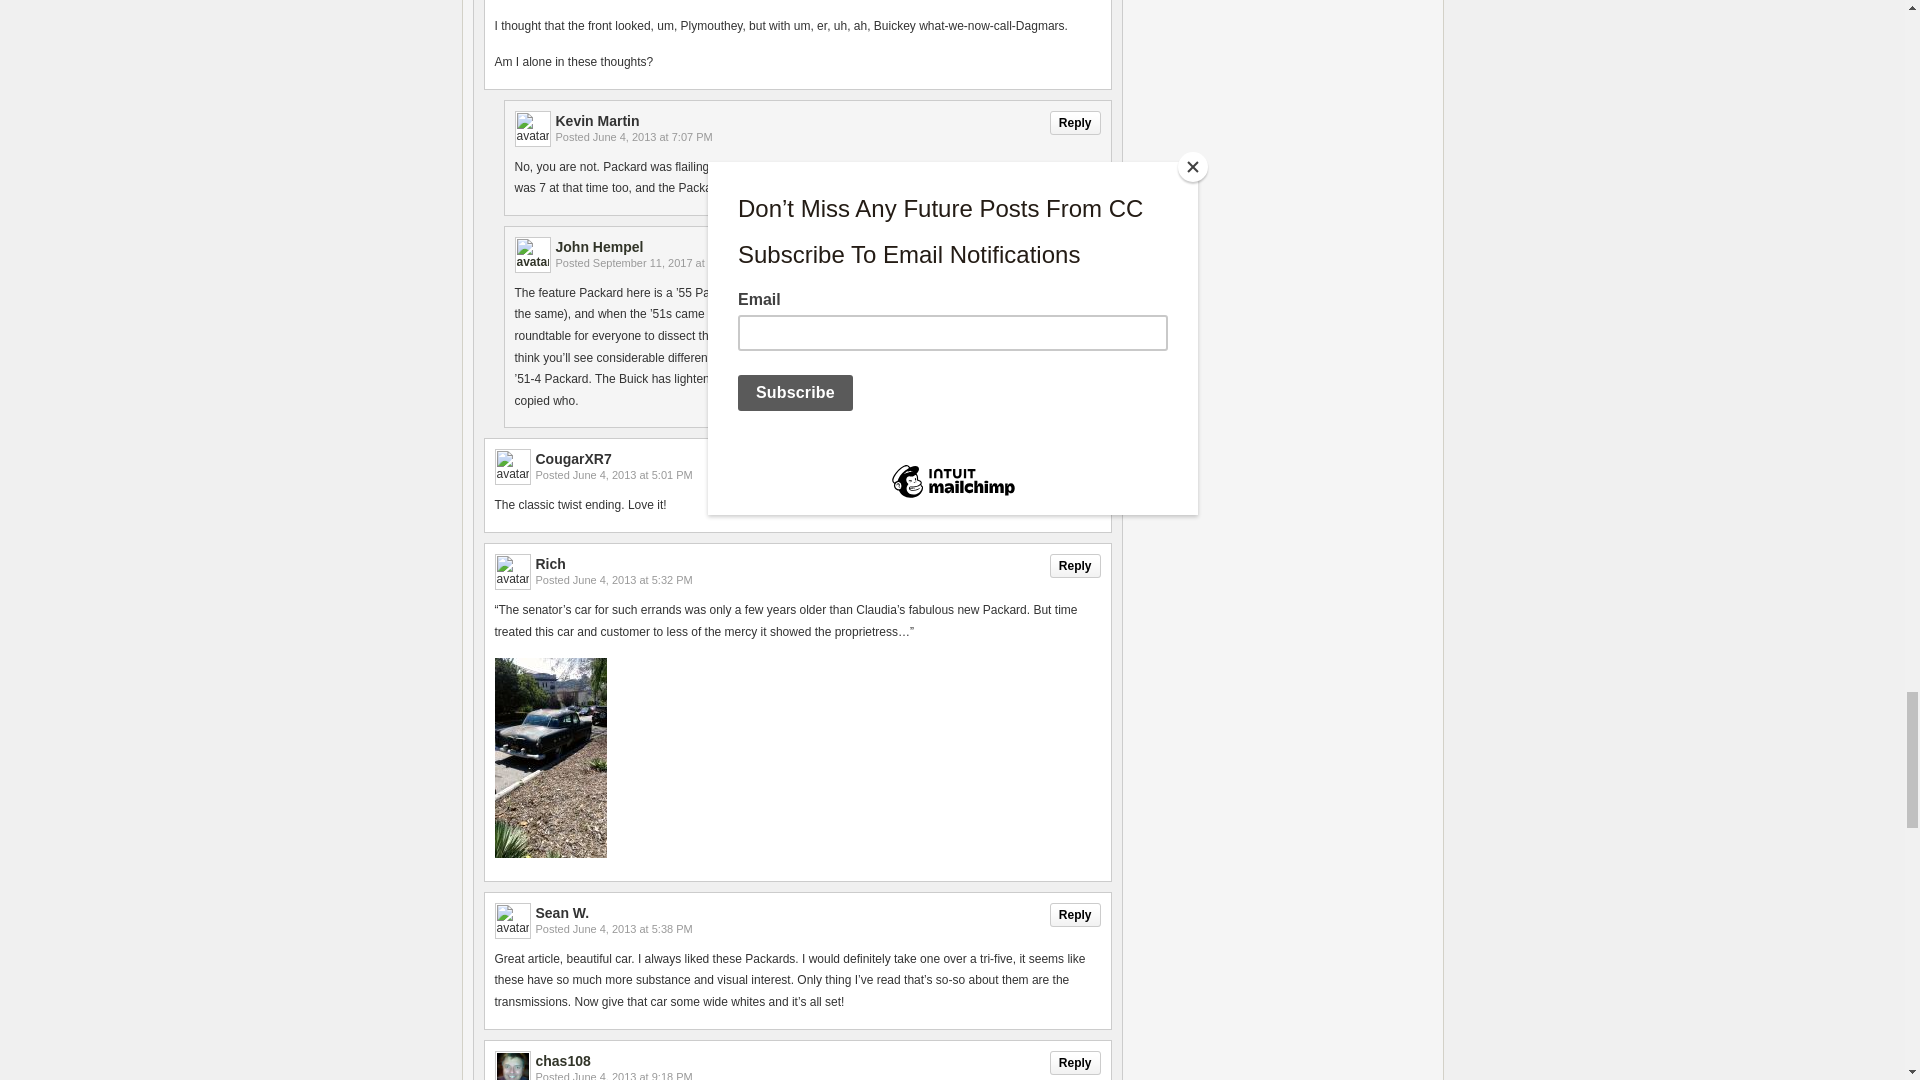 This screenshot has height=1080, width=1920. Describe the element at coordinates (670, 262) in the screenshot. I see `2017-09-11T06:33:29-07:00` at that location.